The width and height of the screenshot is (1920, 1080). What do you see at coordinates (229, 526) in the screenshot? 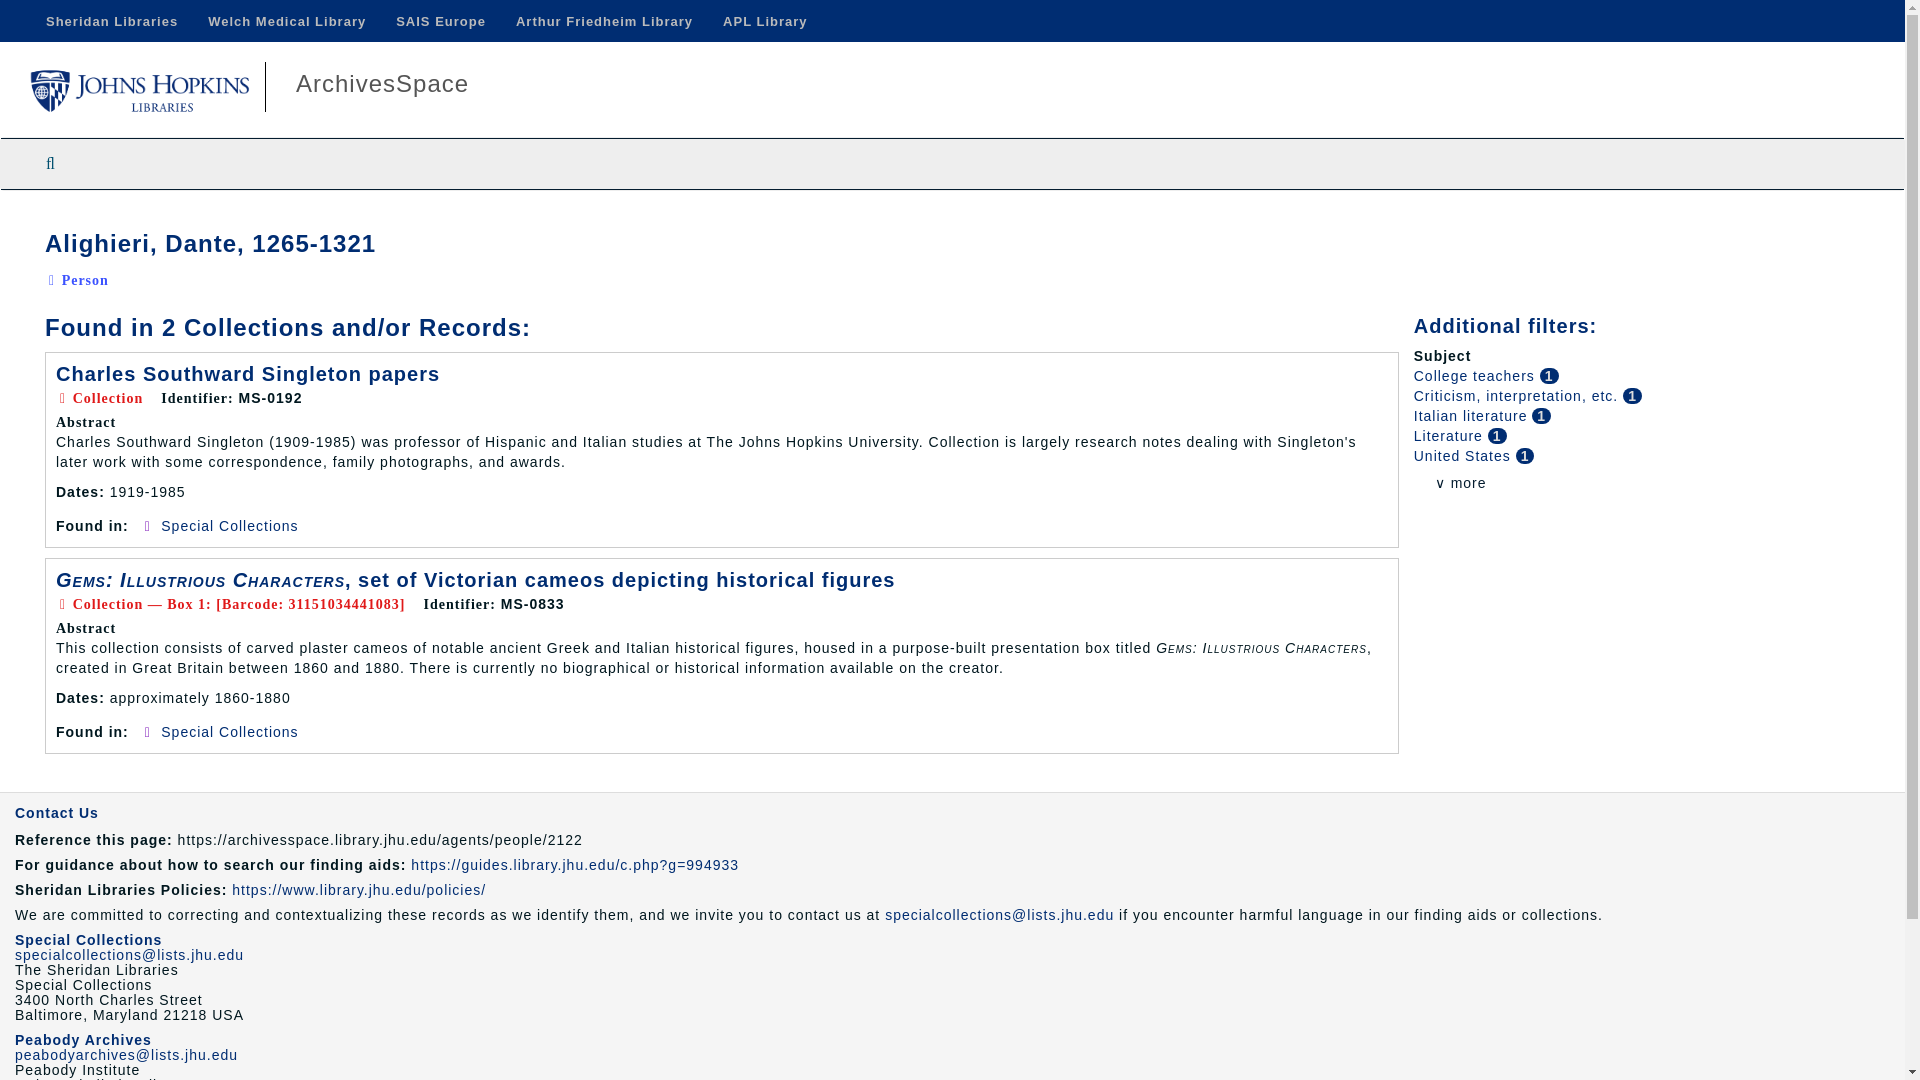
I see `Special Collections` at bounding box center [229, 526].